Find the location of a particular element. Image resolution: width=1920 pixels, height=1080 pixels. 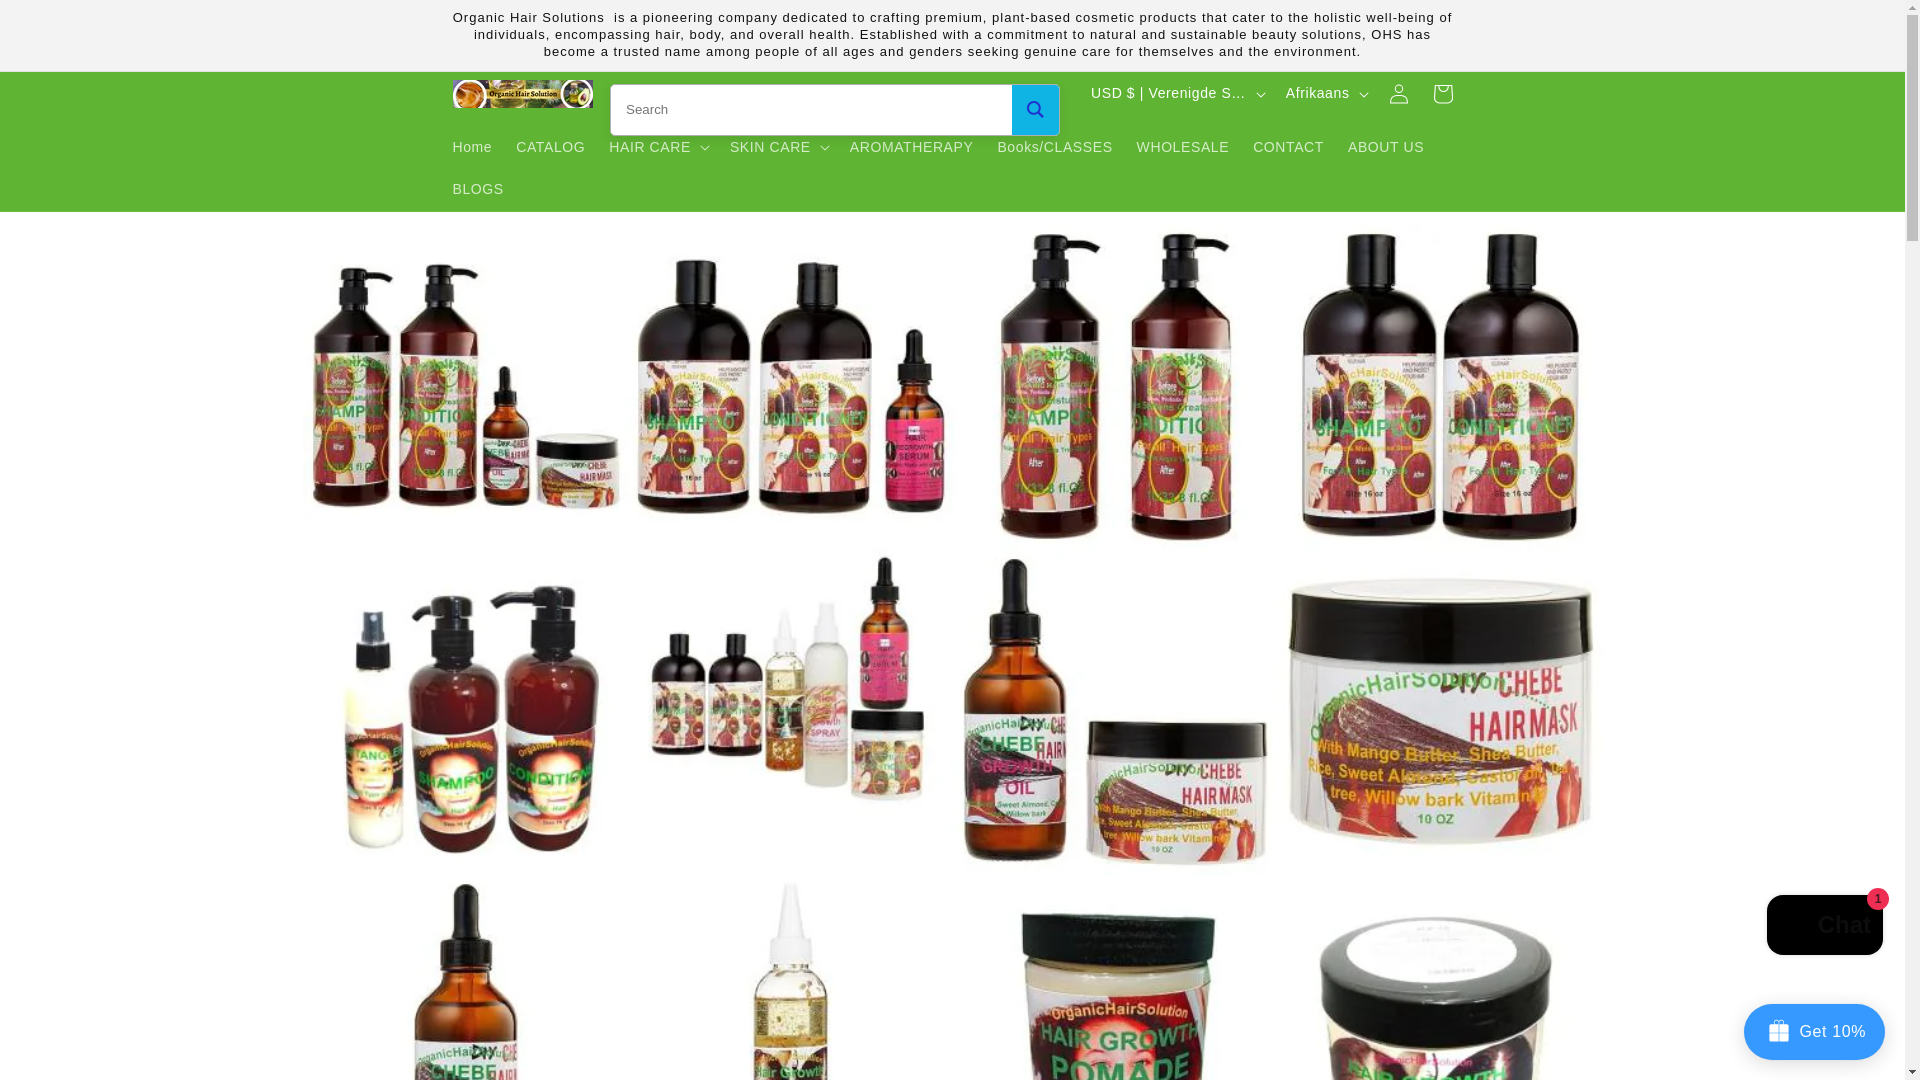

Shopify online store chat is located at coordinates (1824, 928).